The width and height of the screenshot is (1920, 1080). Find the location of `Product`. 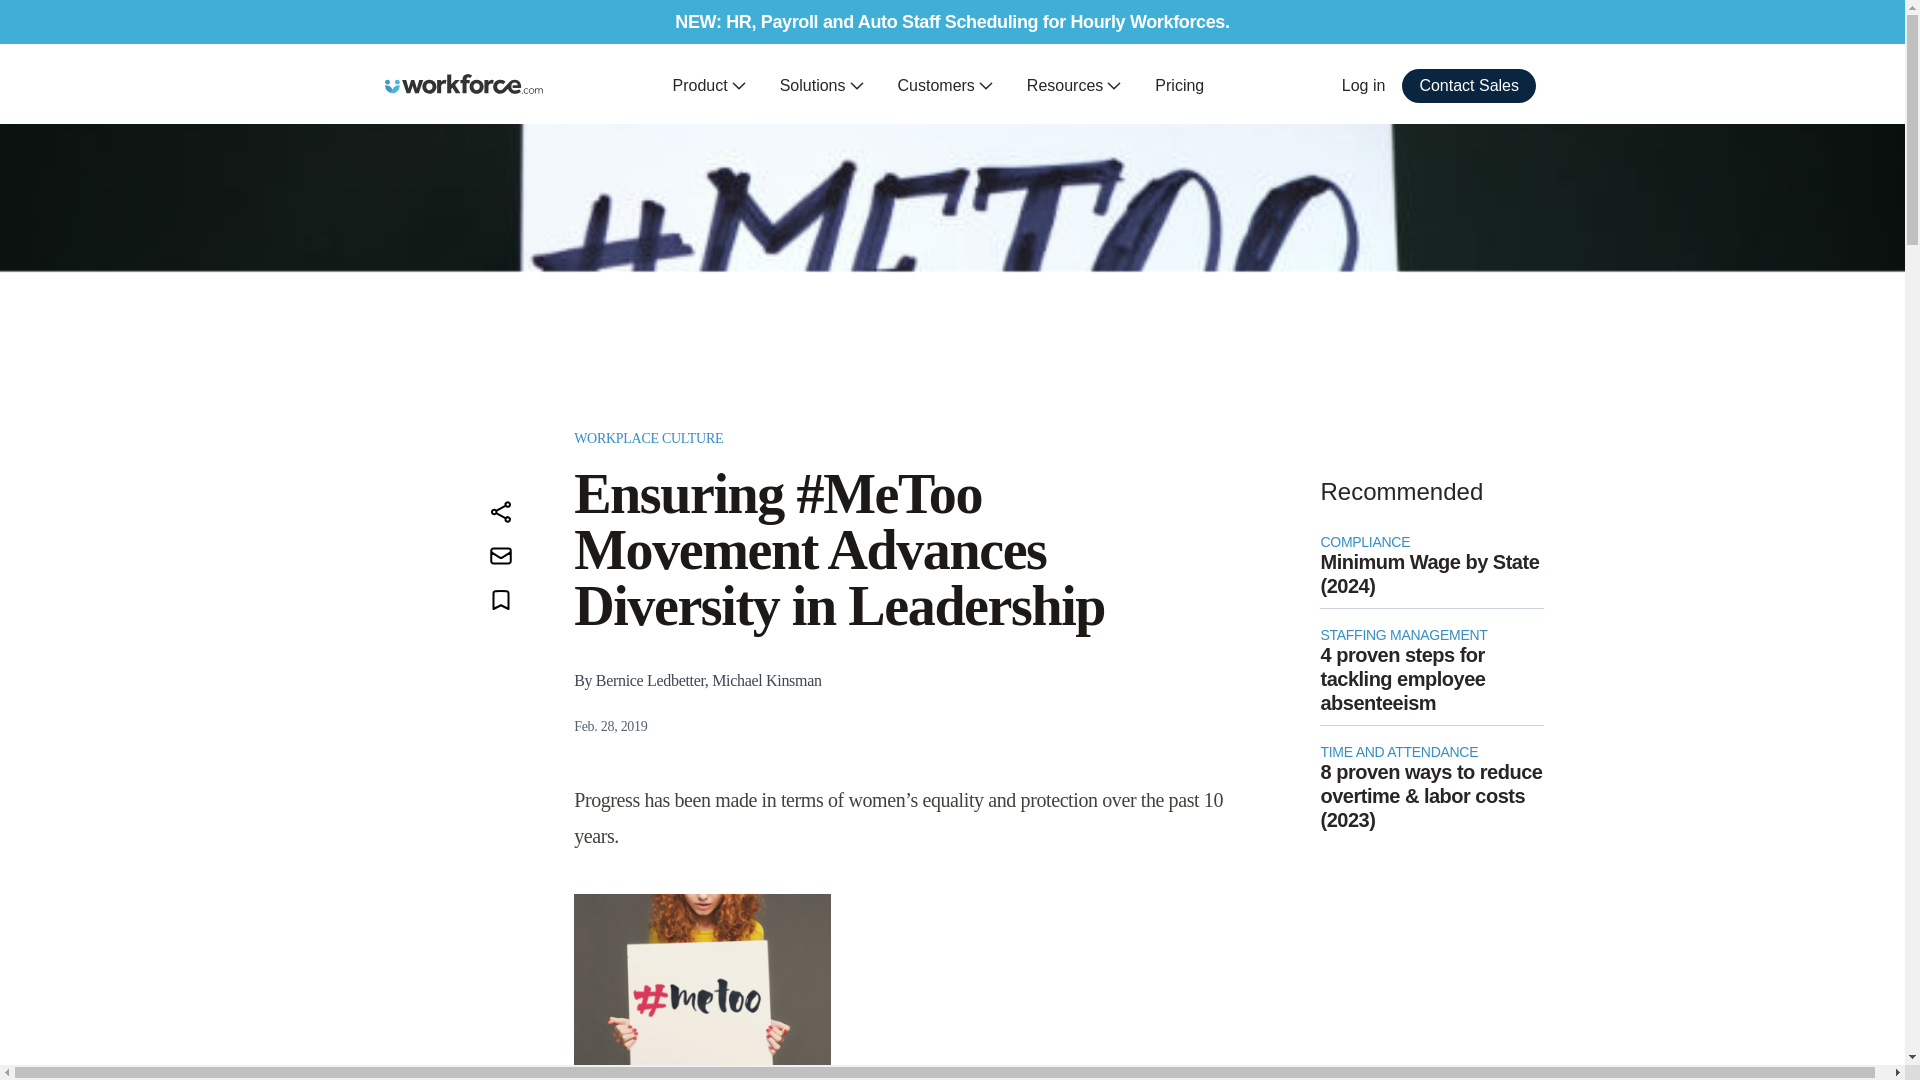

Product is located at coordinates (710, 86).